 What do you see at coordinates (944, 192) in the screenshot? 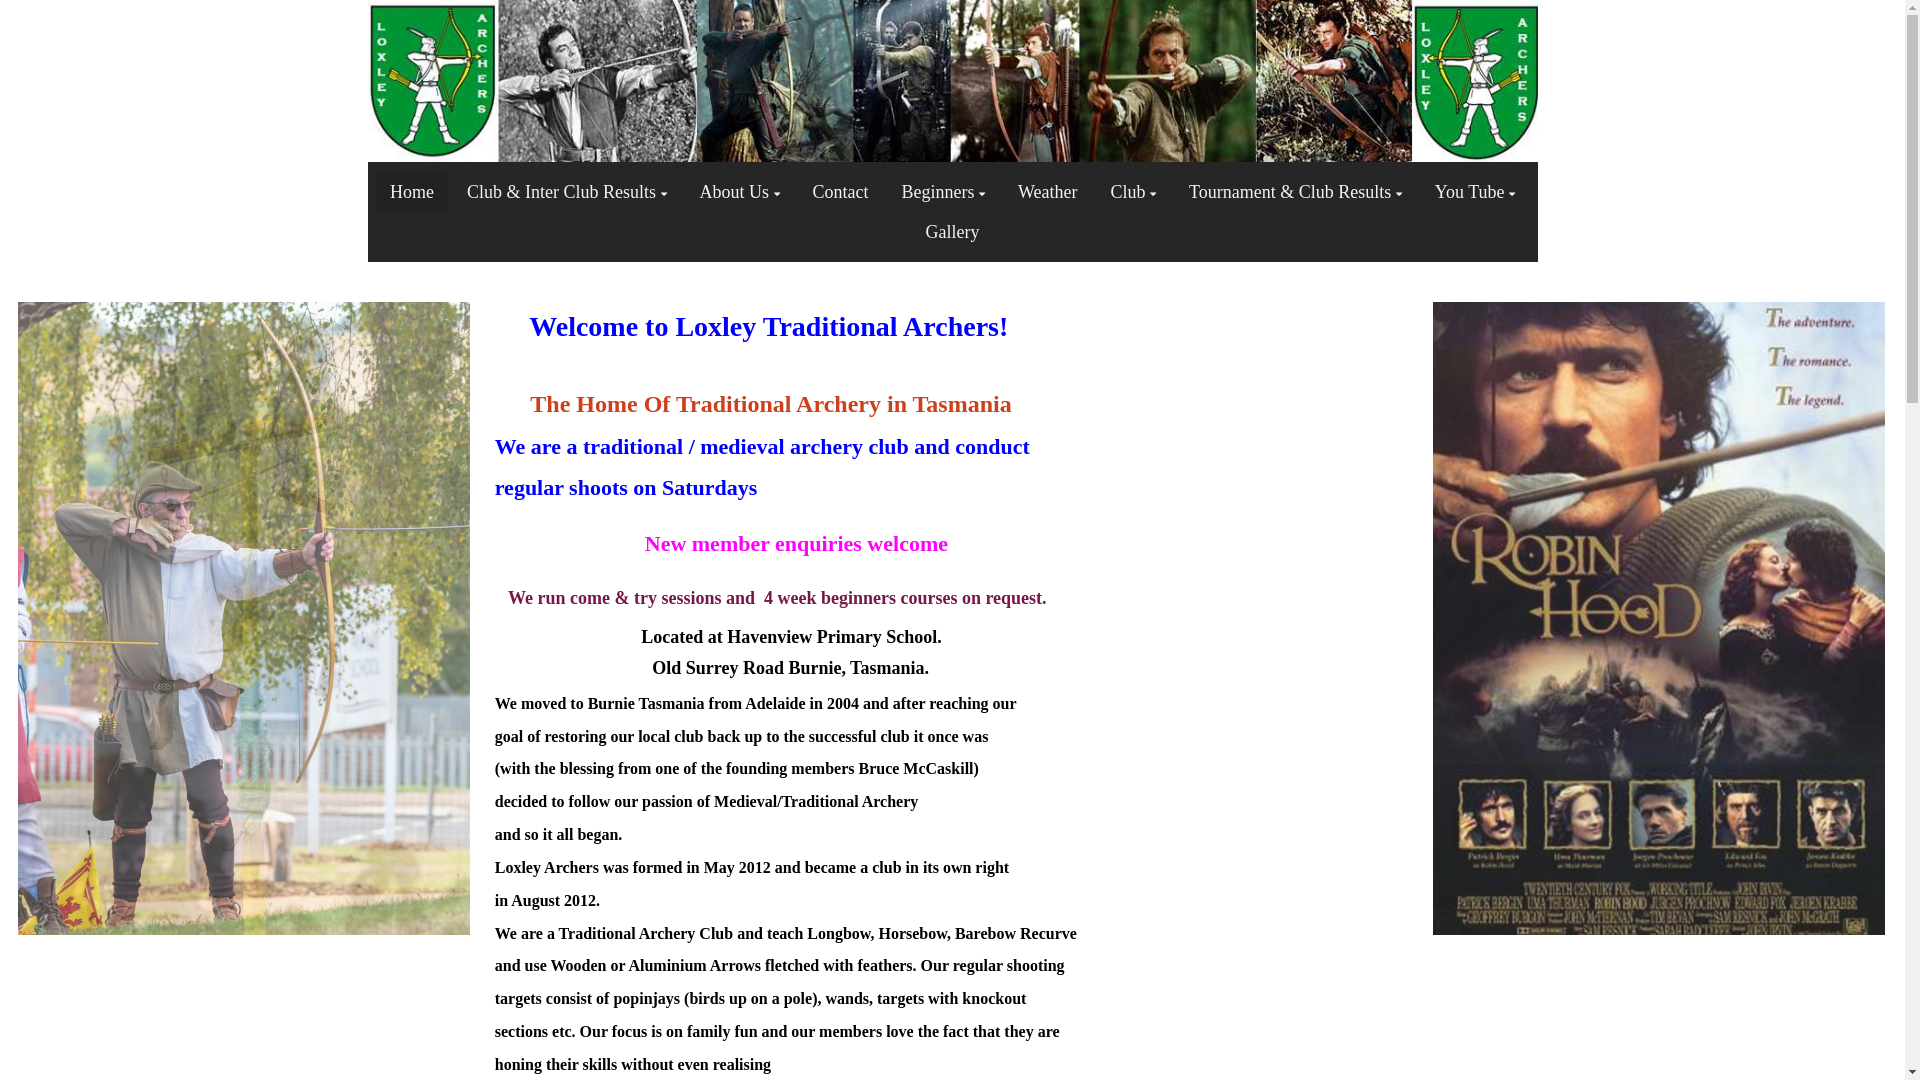
I see `Beginners` at bounding box center [944, 192].